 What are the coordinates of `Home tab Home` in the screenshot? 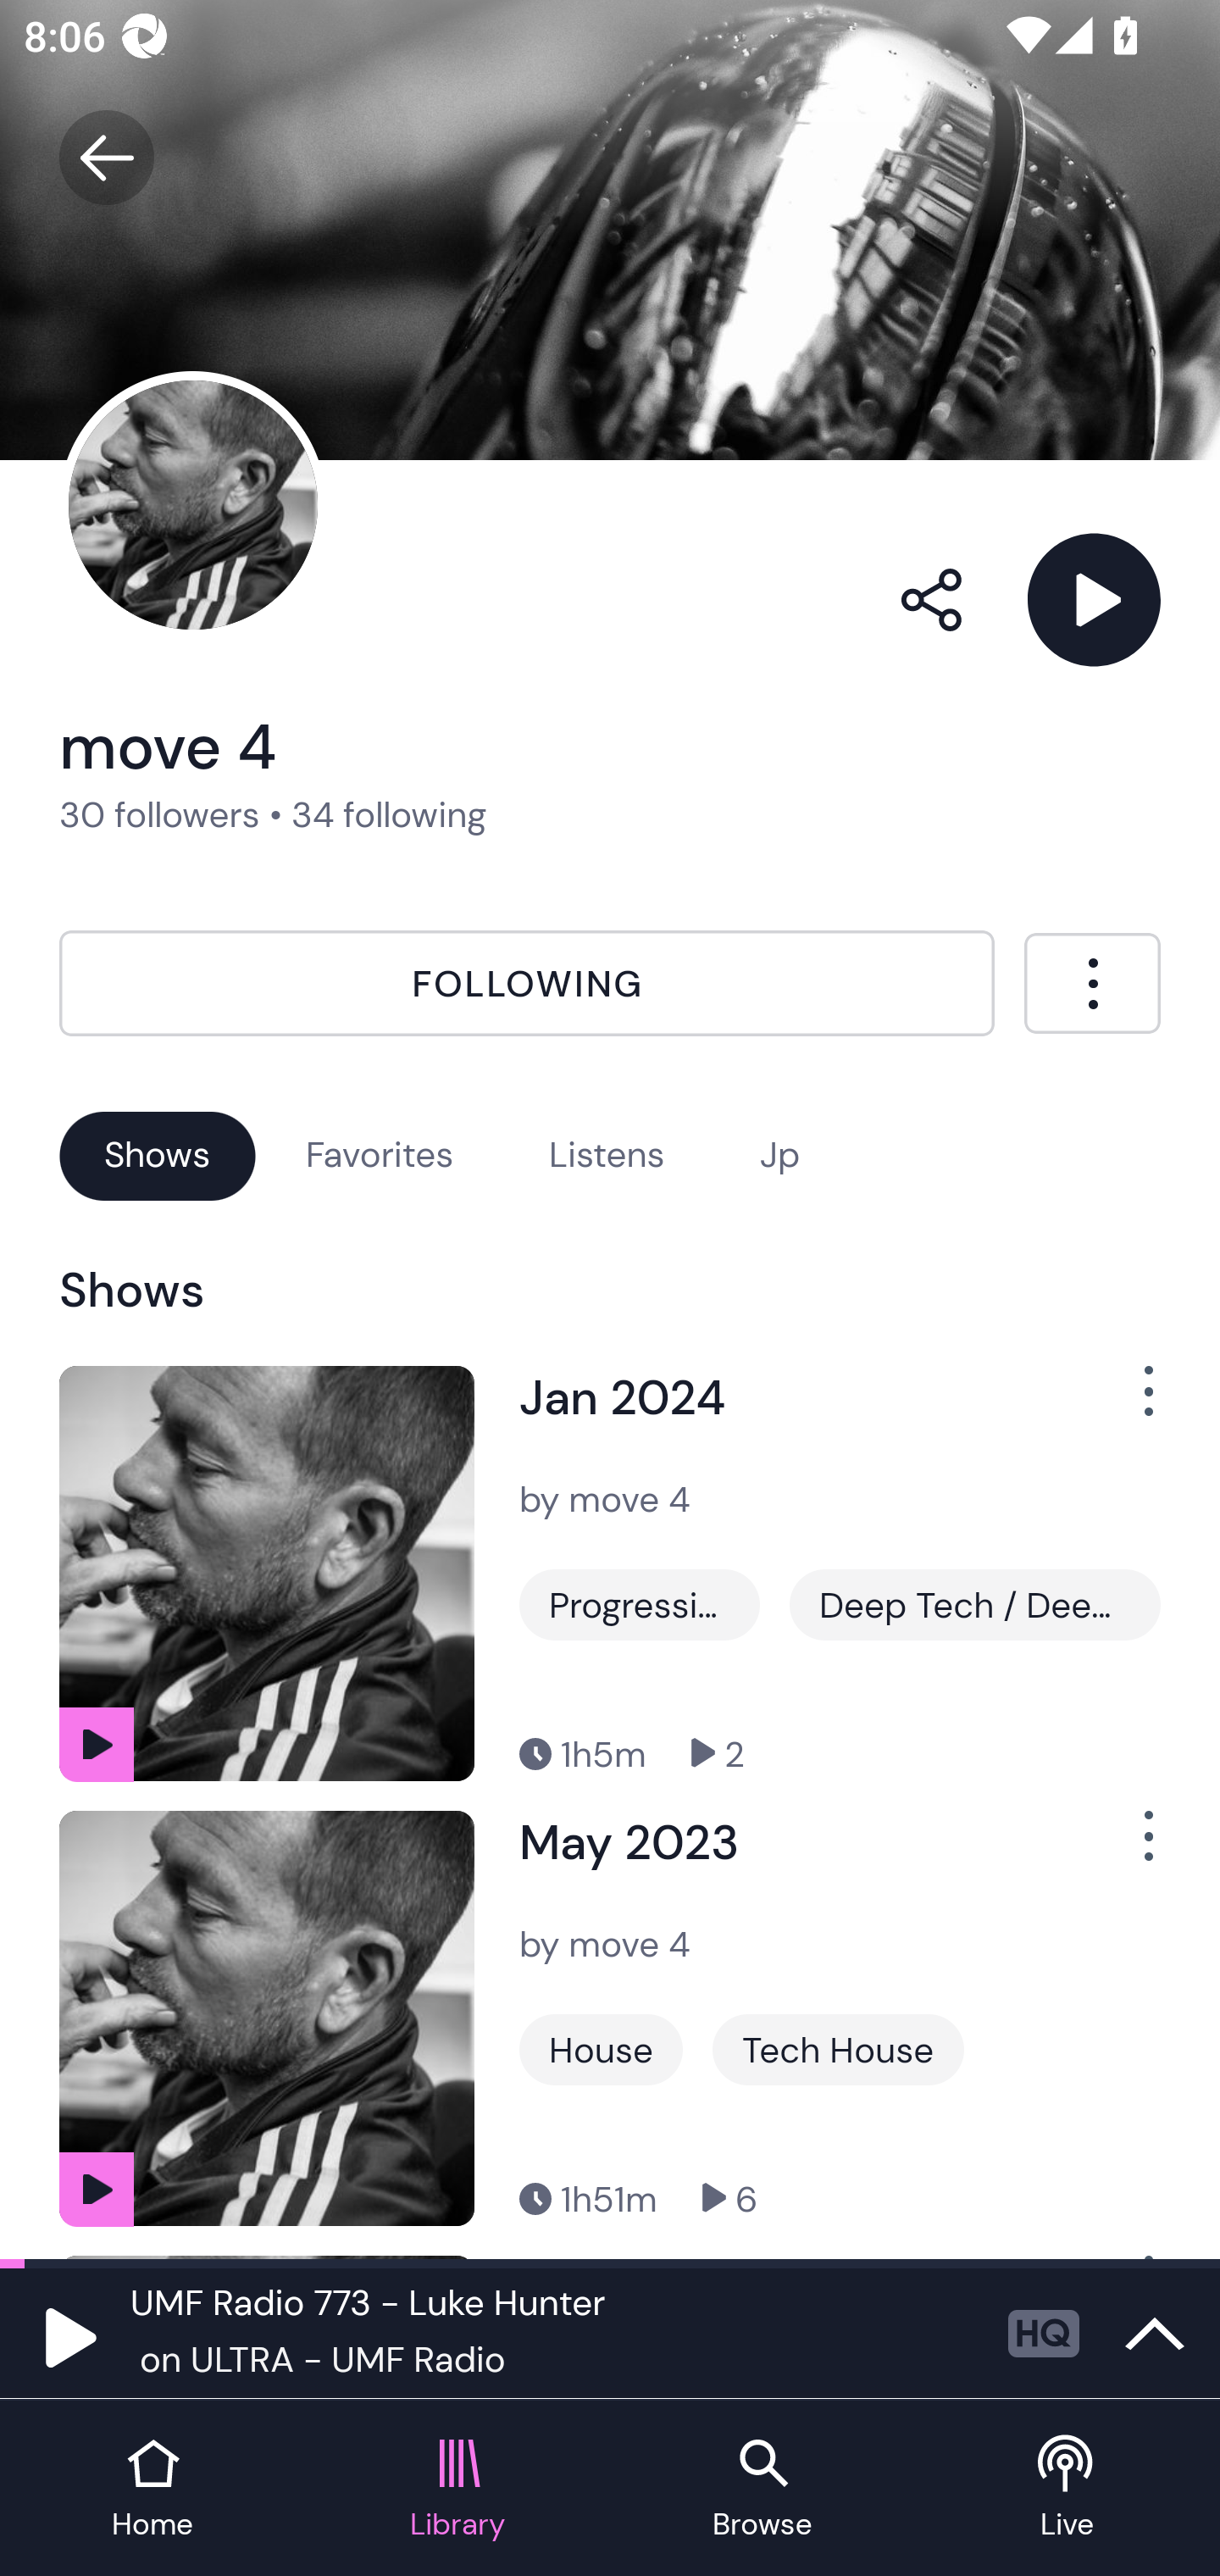 It's located at (152, 2490).